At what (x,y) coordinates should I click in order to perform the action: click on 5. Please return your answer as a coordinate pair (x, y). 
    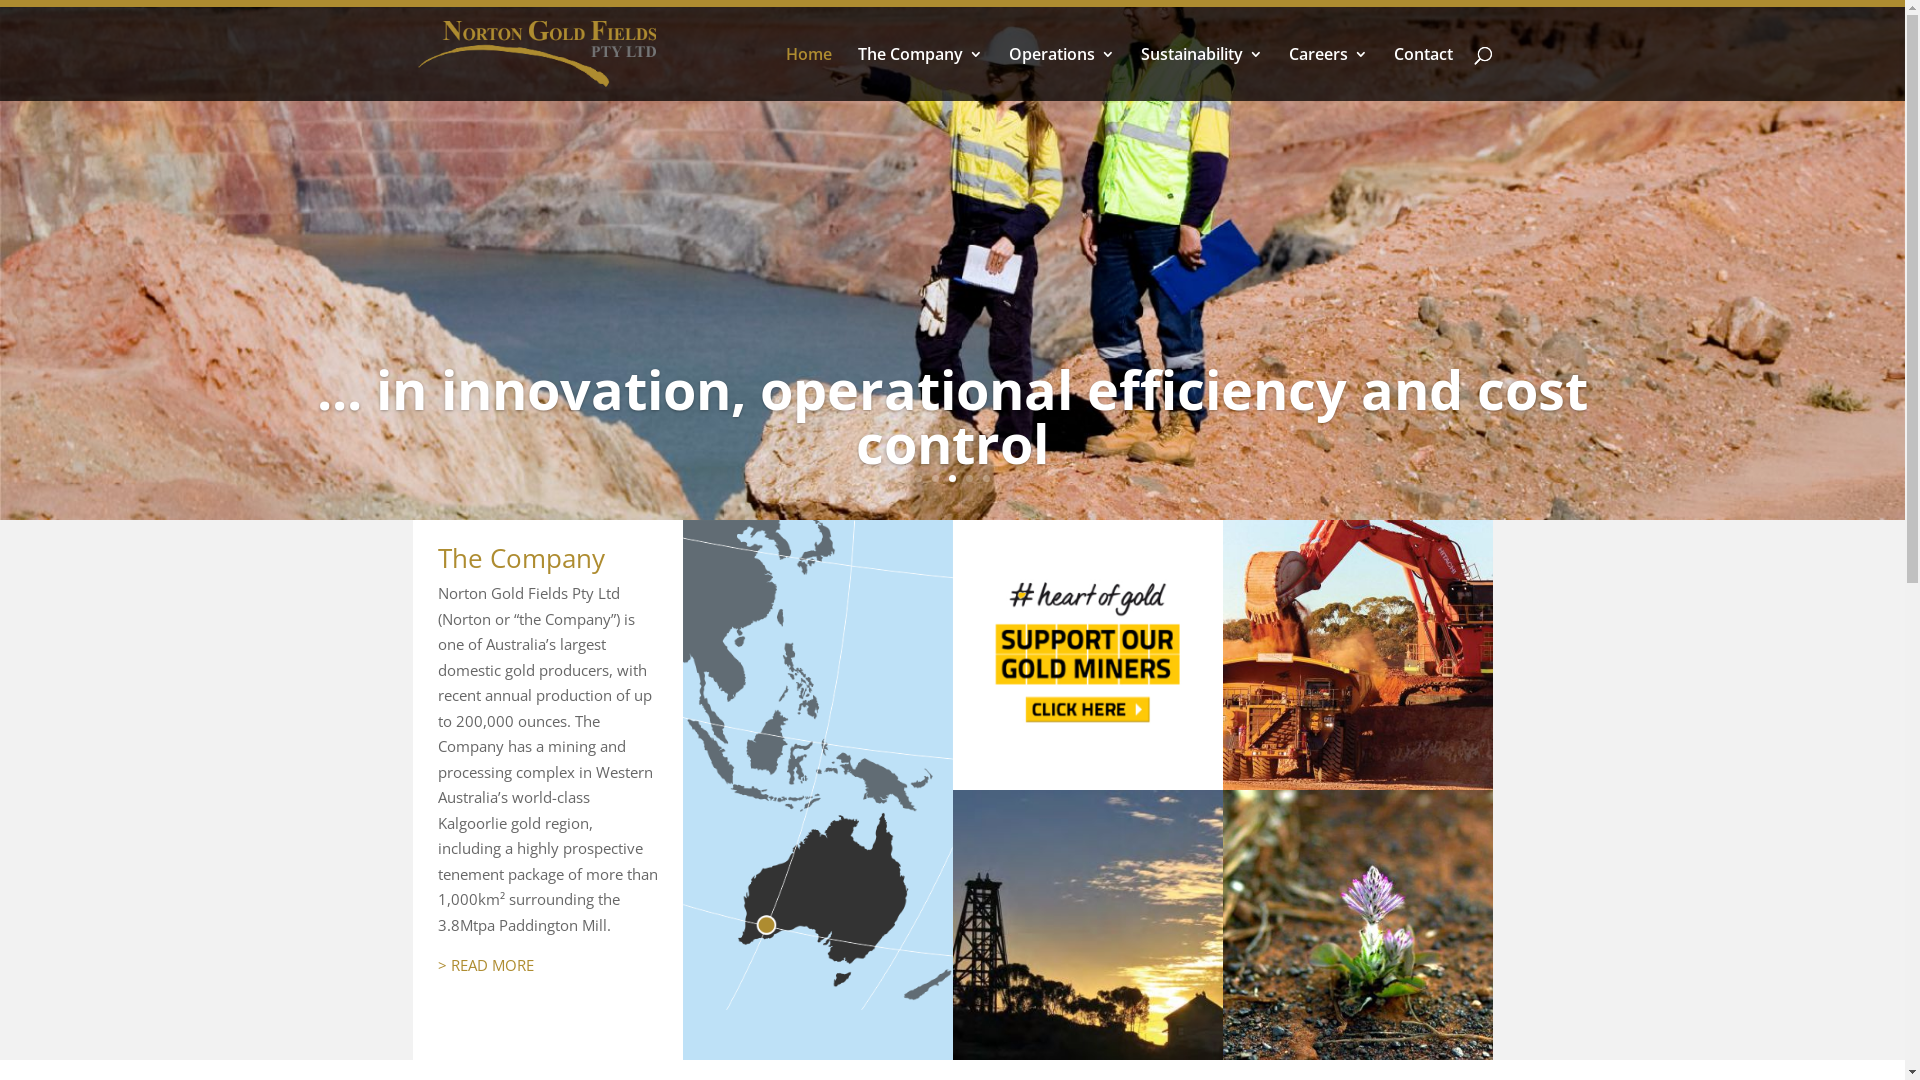
    Looking at the image, I should click on (986, 478).